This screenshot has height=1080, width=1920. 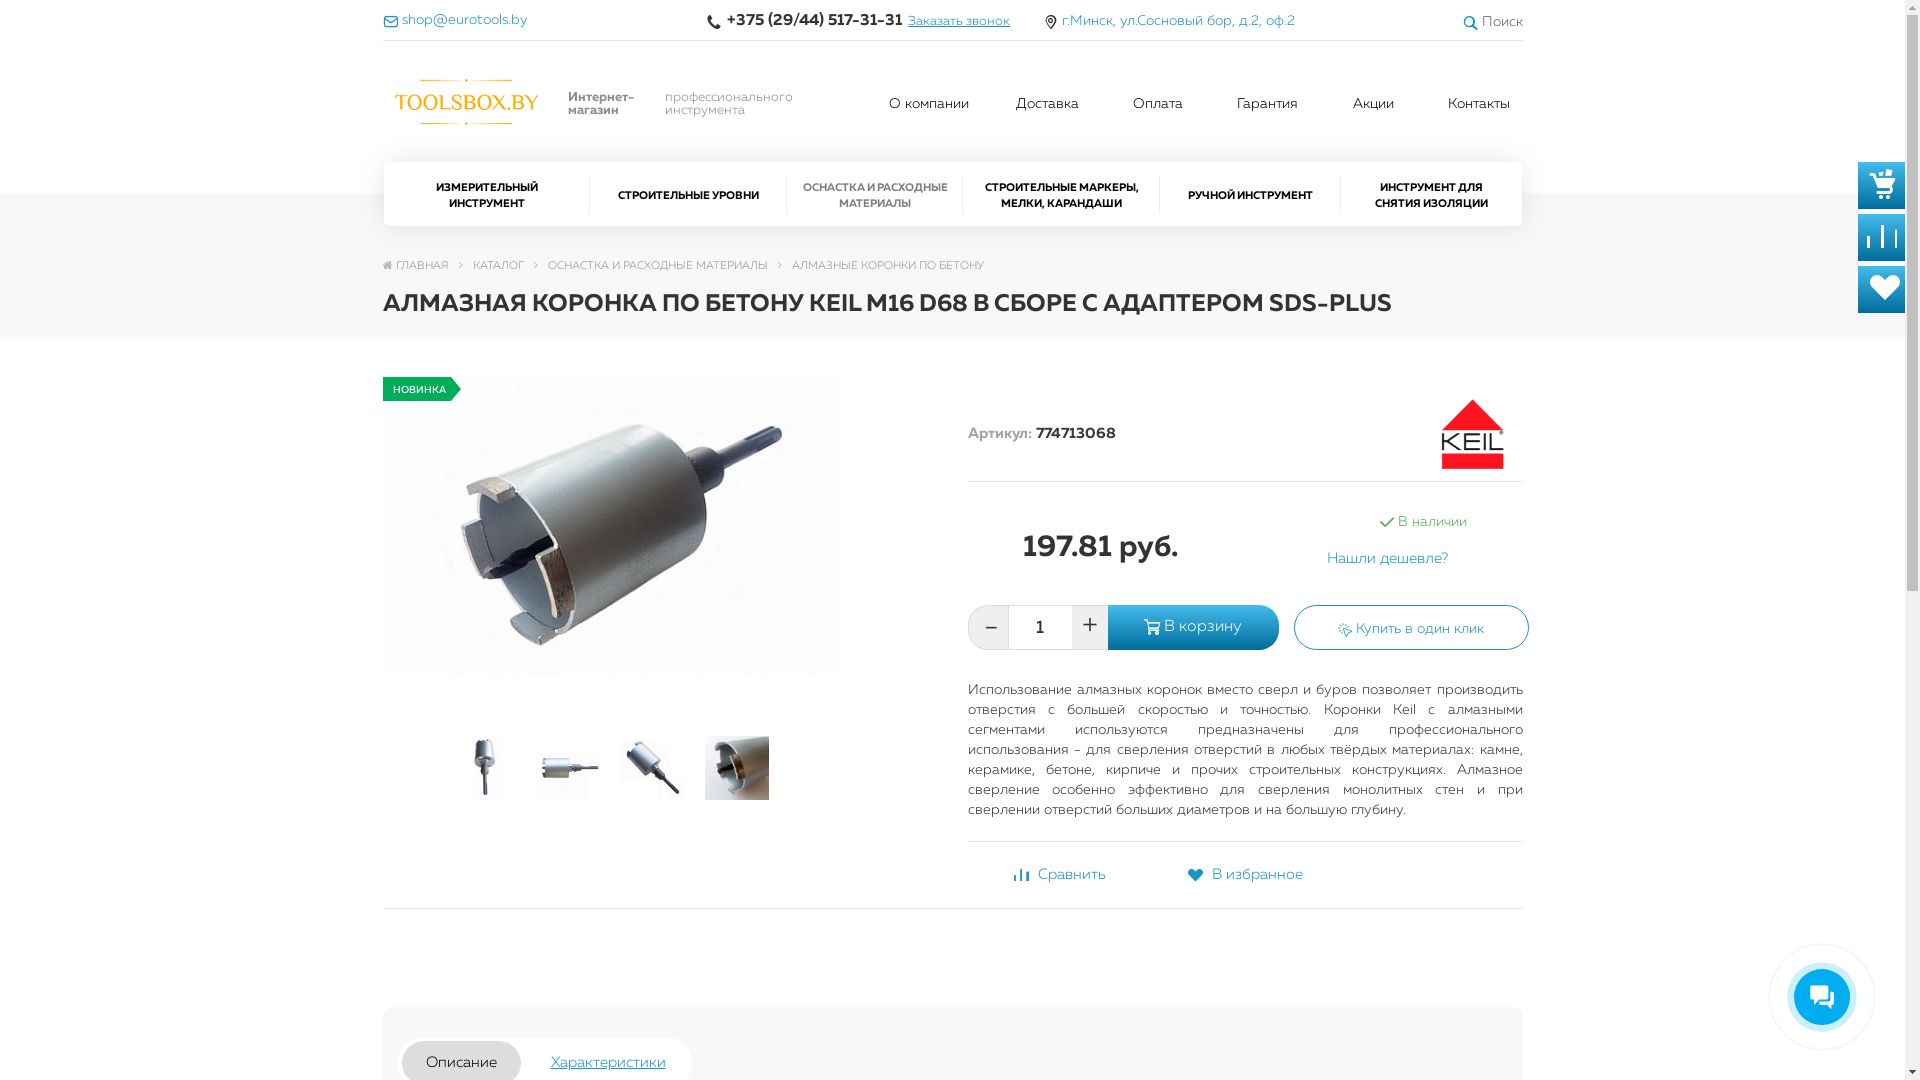 What do you see at coordinates (988, 628) in the screenshot?
I see `-` at bounding box center [988, 628].